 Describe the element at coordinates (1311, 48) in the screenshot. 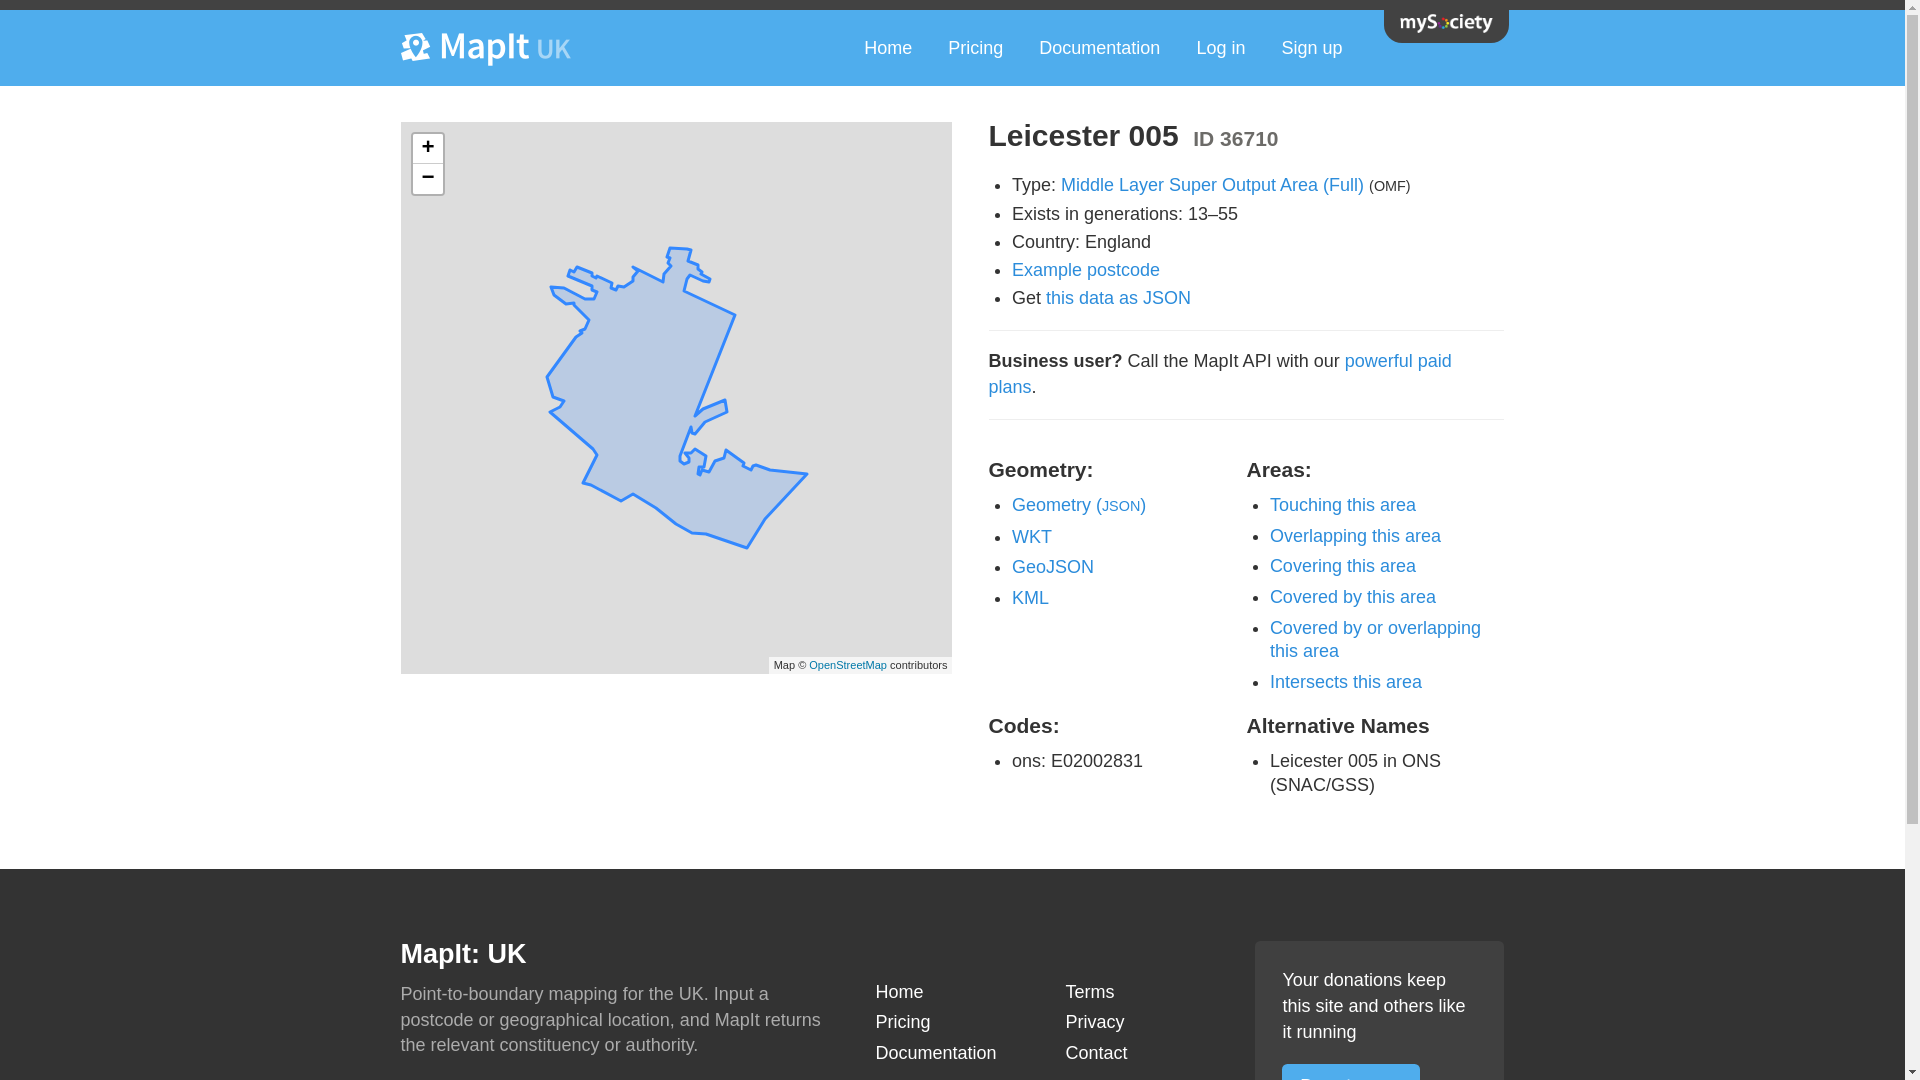

I see `Sign up` at that location.